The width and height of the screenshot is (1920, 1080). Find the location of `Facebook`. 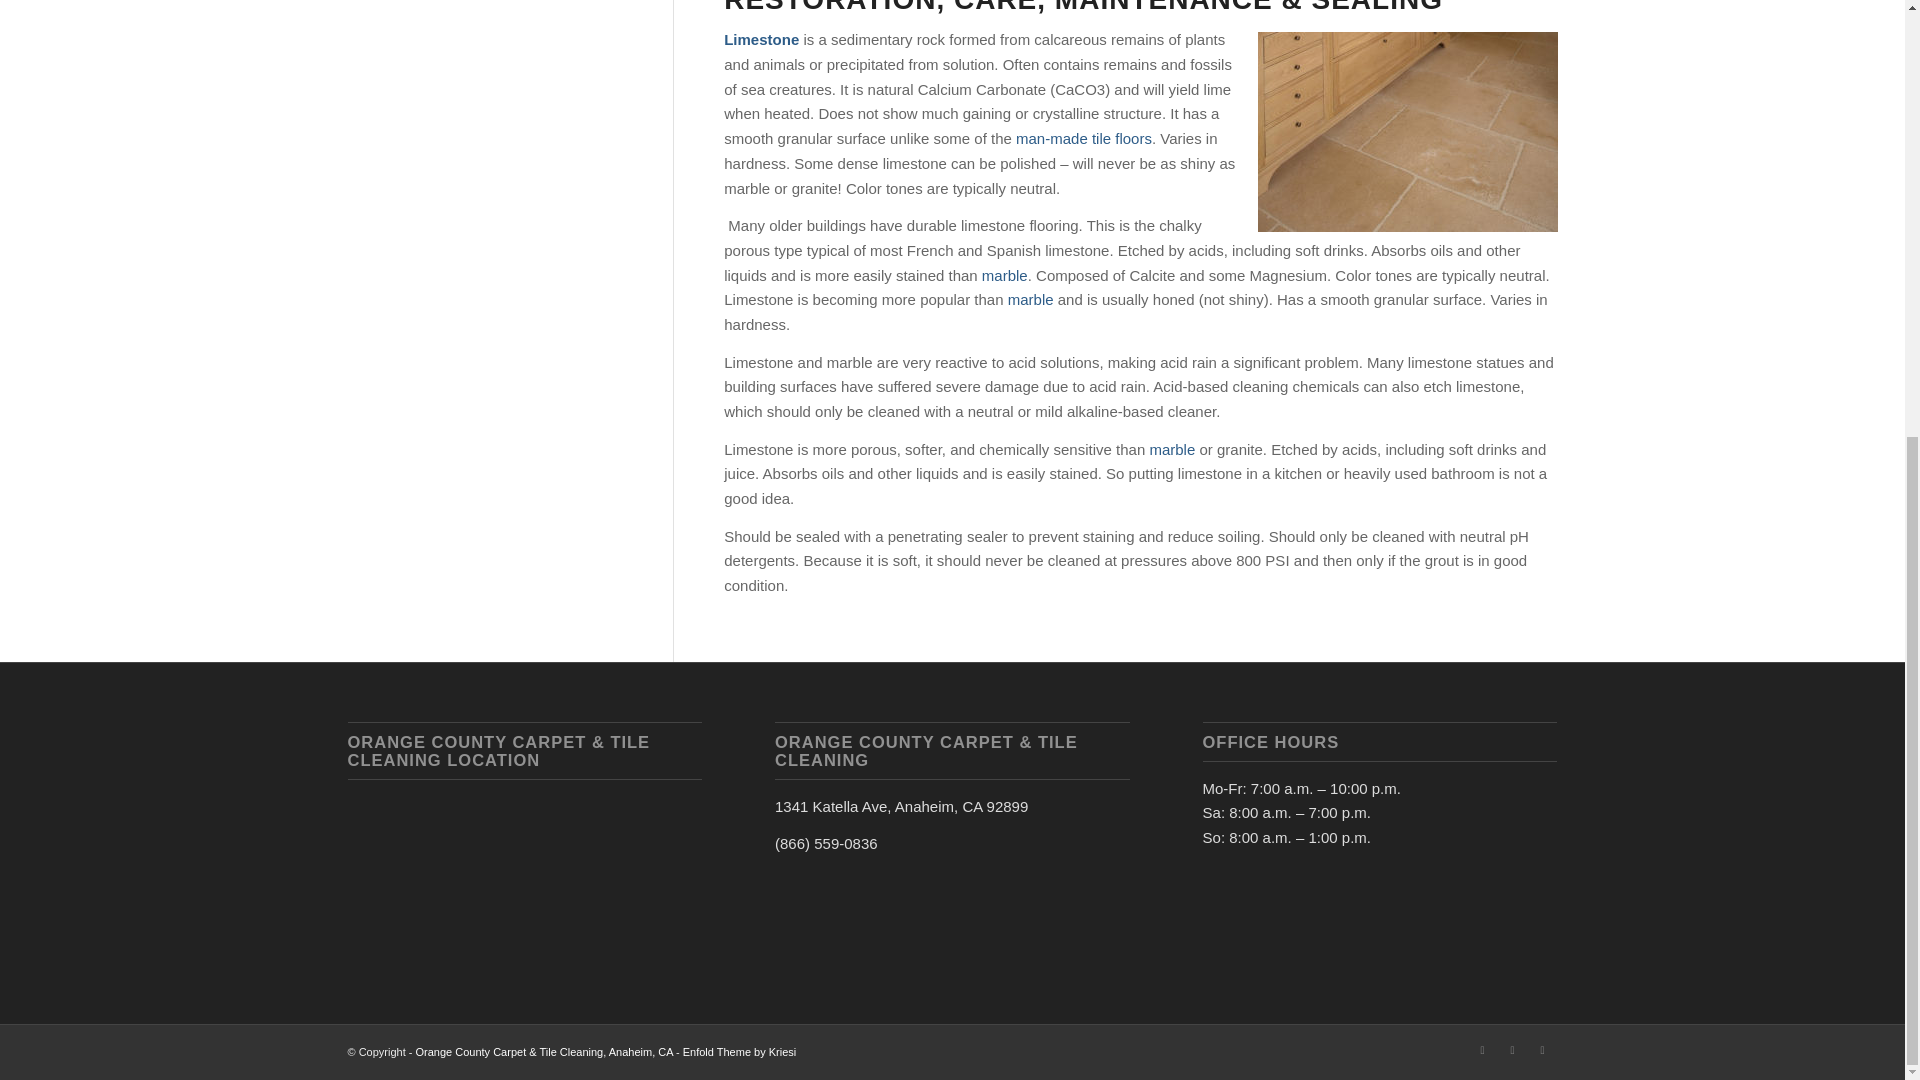

Facebook is located at coordinates (1482, 1049).